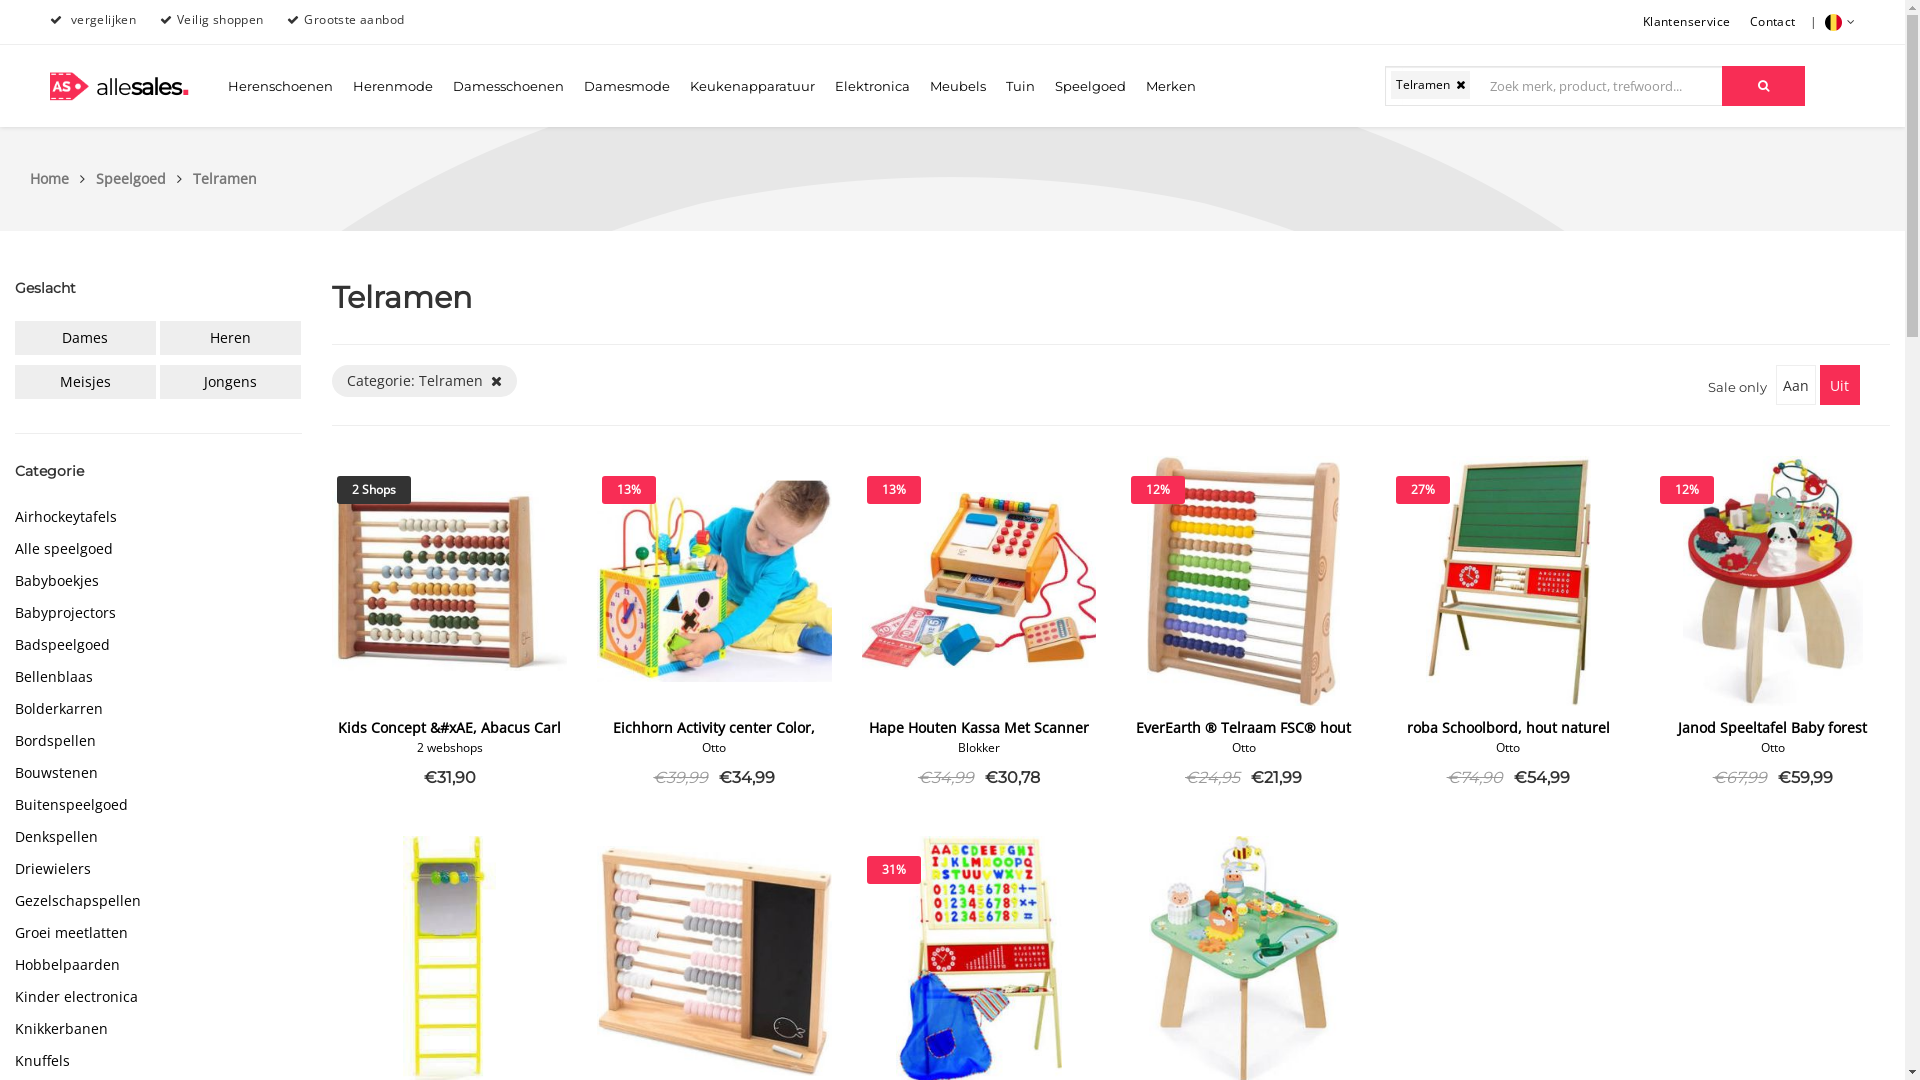 This screenshot has width=1920, height=1080. Describe the element at coordinates (1773, 22) in the screenshot. I see `Contact` at that location.